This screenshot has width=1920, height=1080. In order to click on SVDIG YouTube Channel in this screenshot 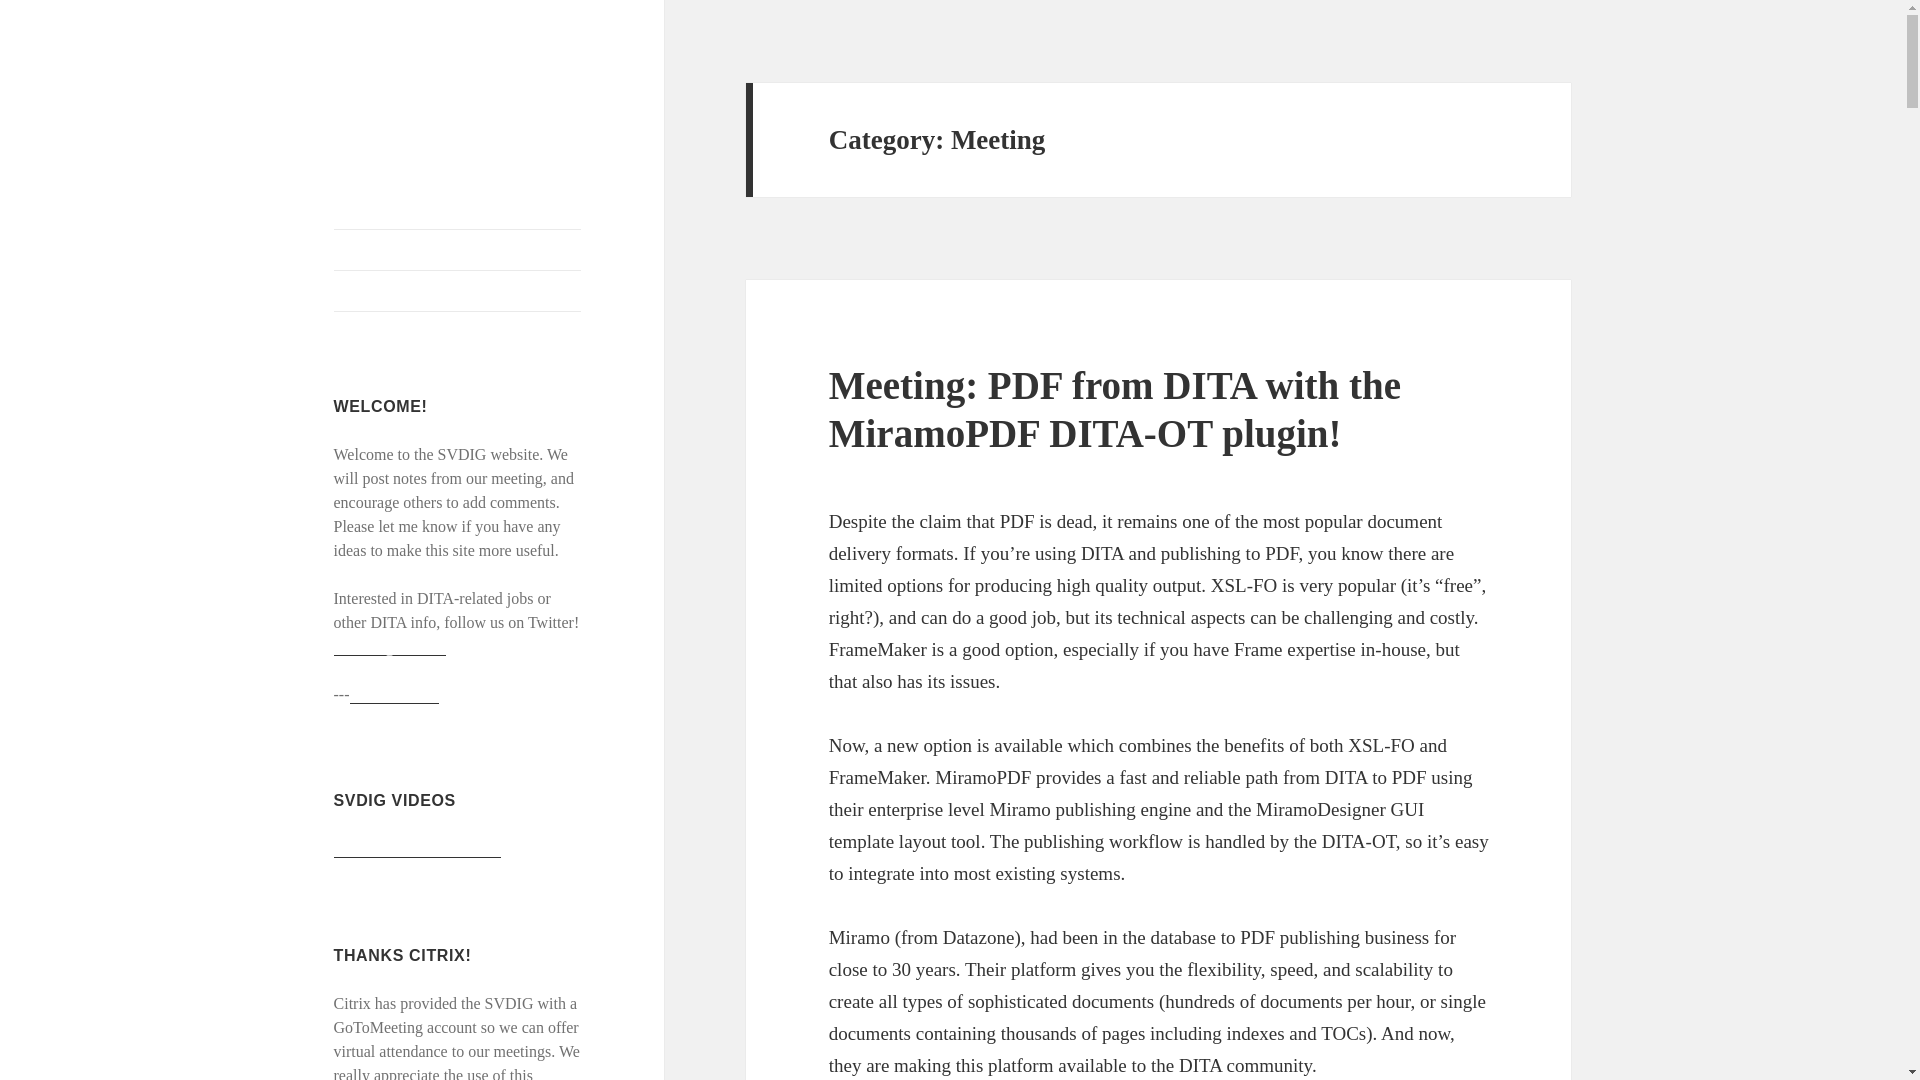, I will do `click(418, 848)`.